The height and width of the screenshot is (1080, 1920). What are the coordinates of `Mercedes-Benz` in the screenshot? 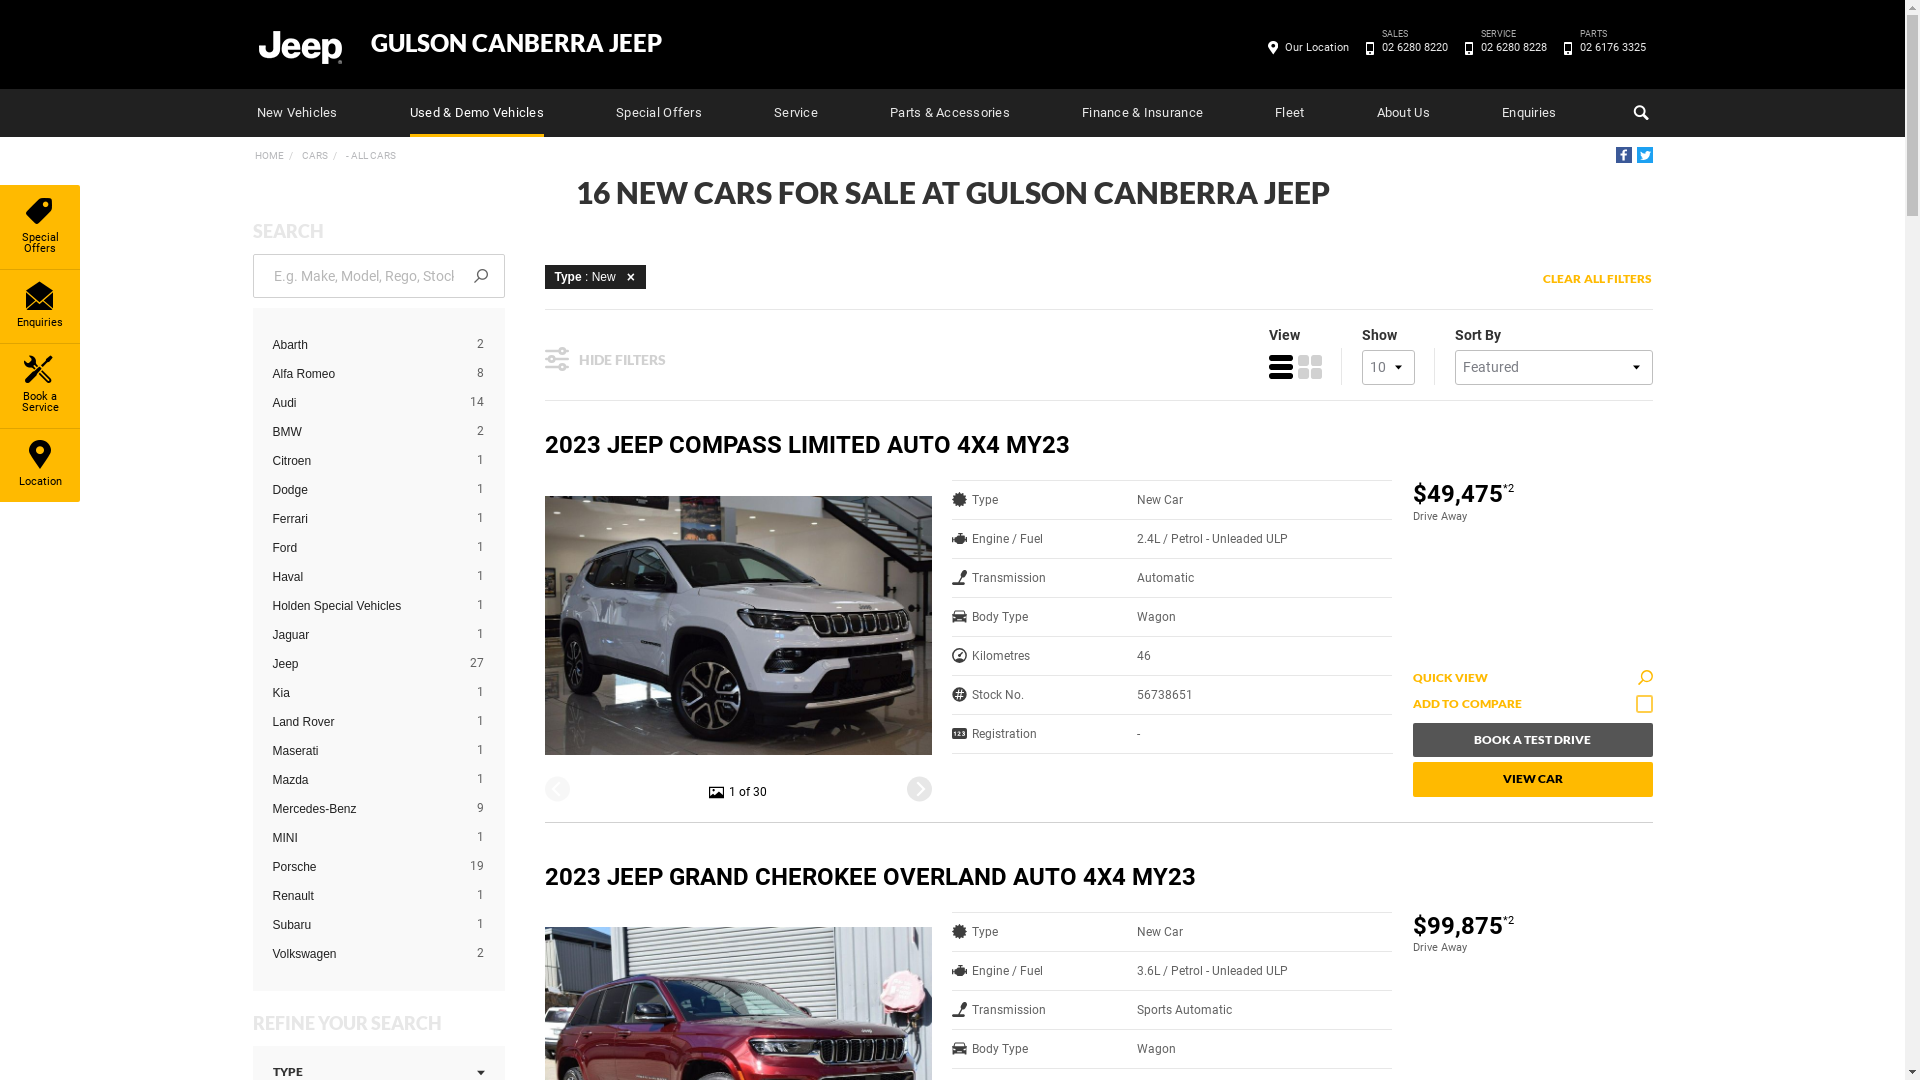 It's located at (363, 809).